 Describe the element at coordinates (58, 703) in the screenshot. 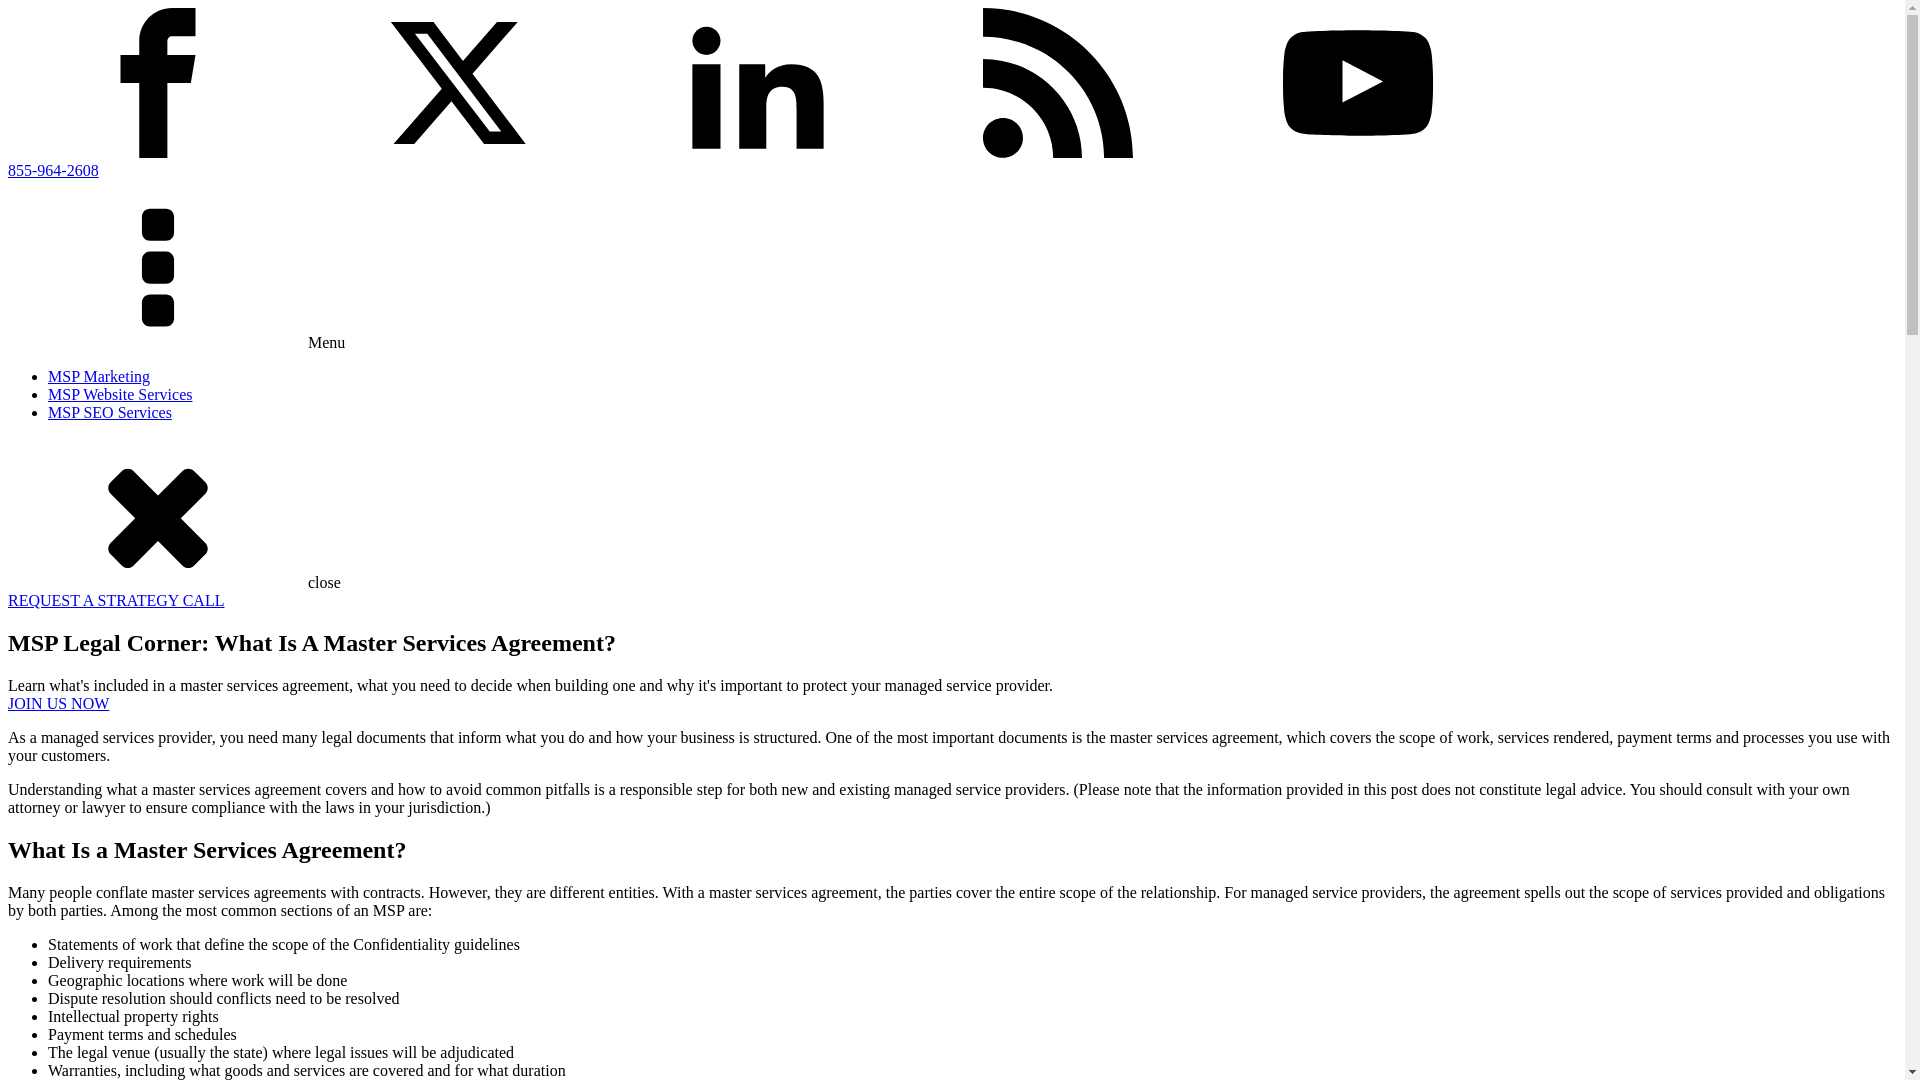

I see `JOIN US NOW` at that location.